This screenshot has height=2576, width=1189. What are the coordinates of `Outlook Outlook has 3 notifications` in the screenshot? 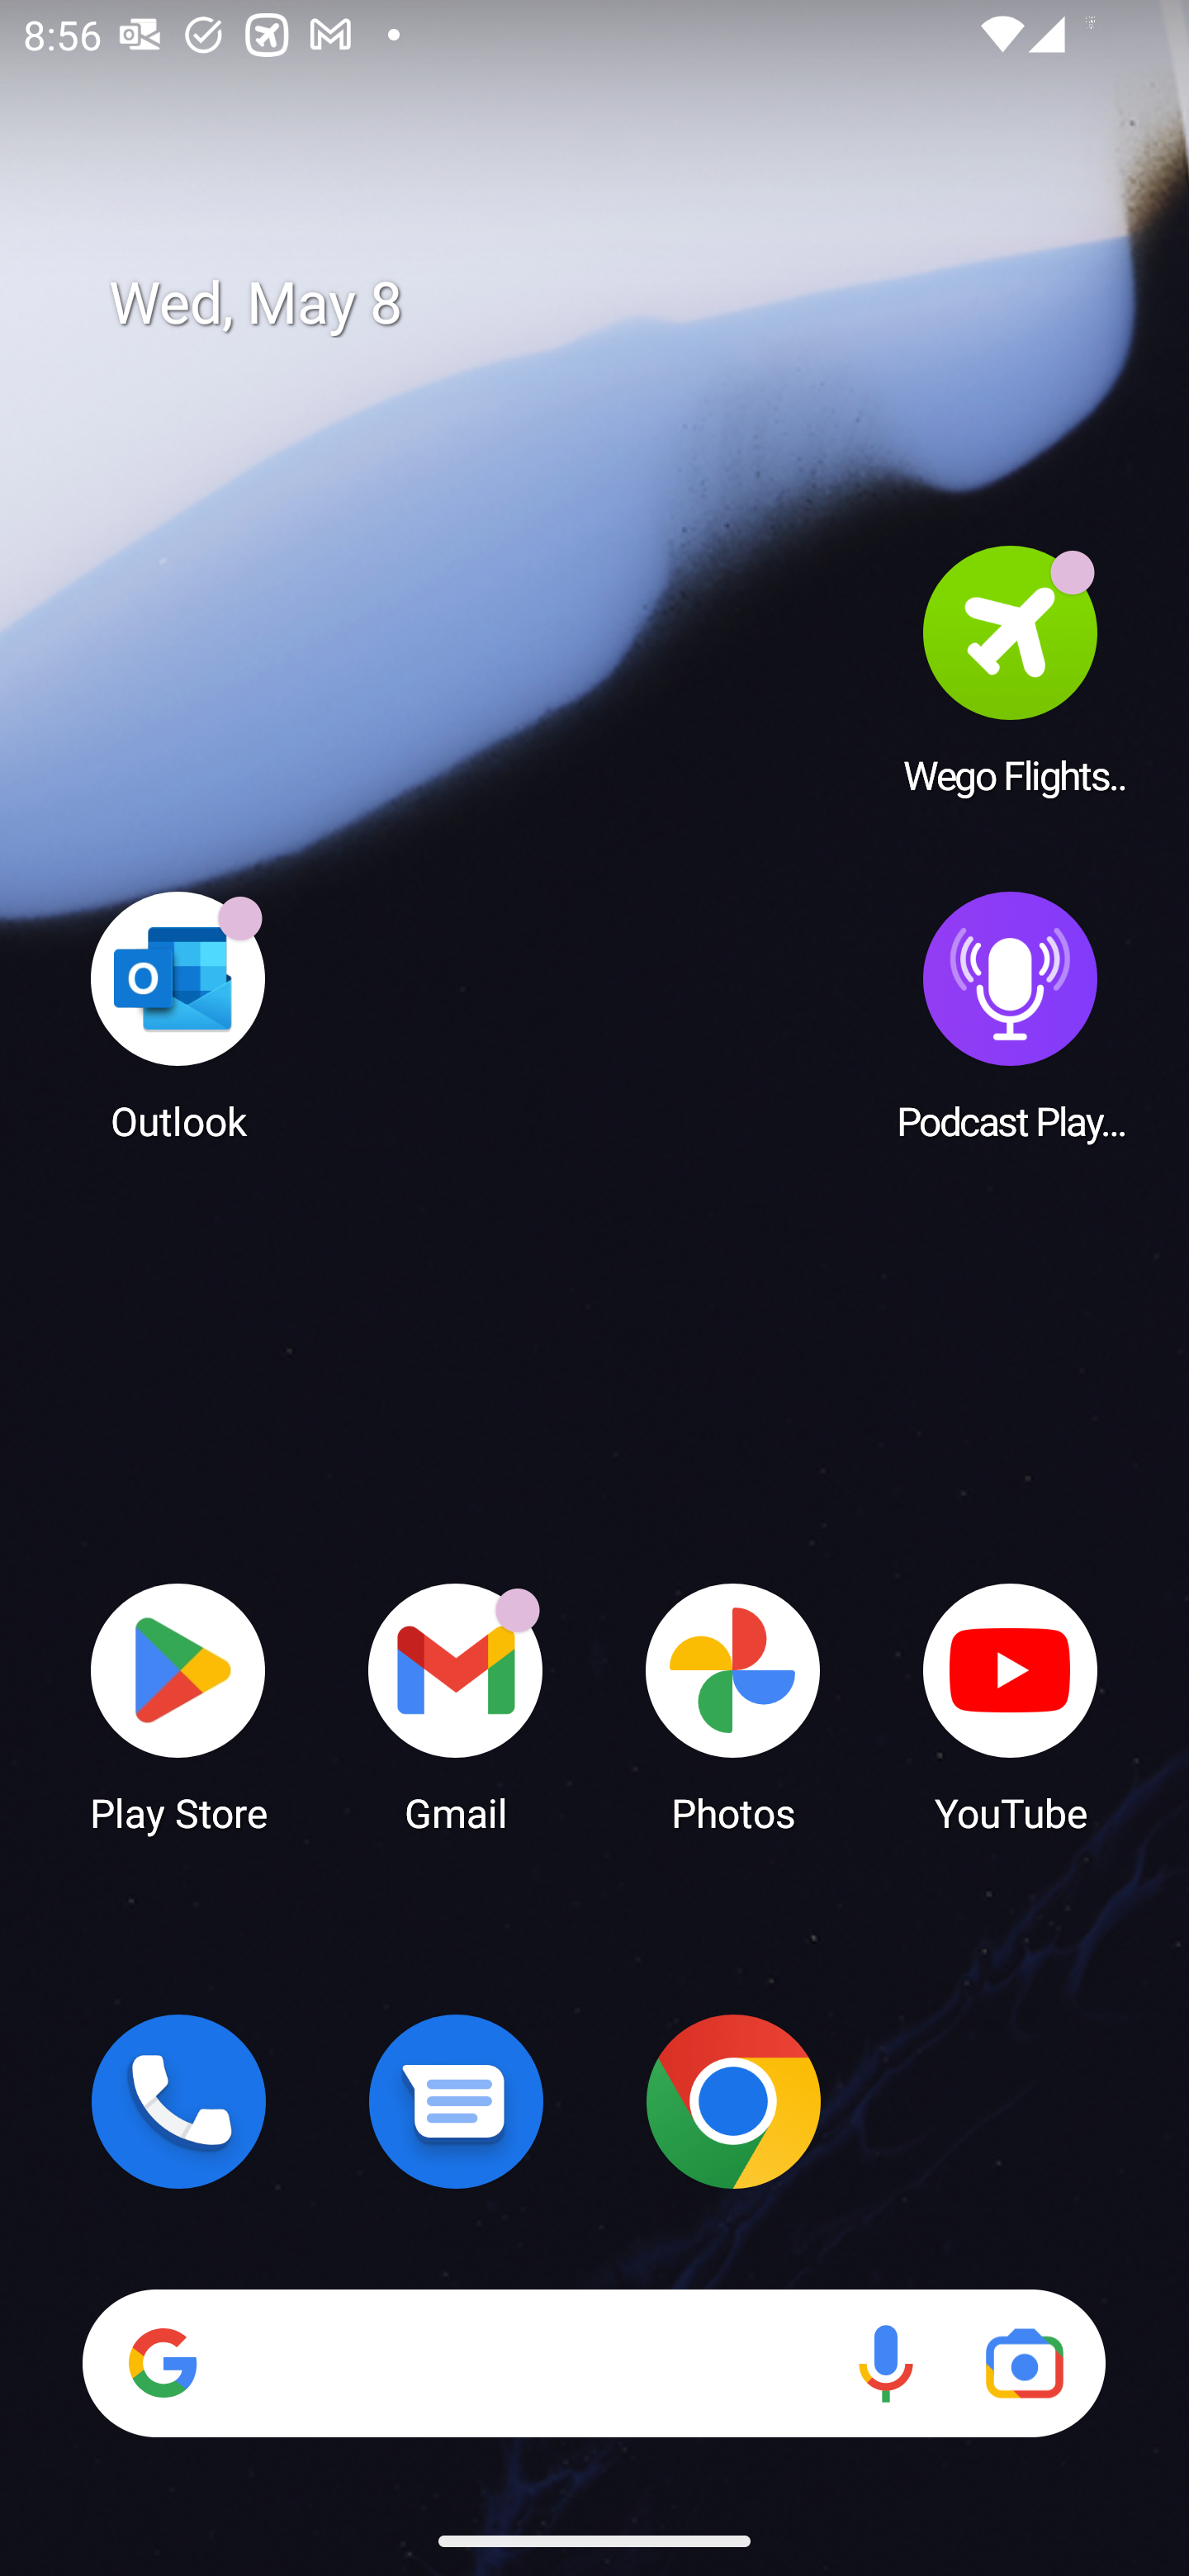 It's located at (178, 1015).